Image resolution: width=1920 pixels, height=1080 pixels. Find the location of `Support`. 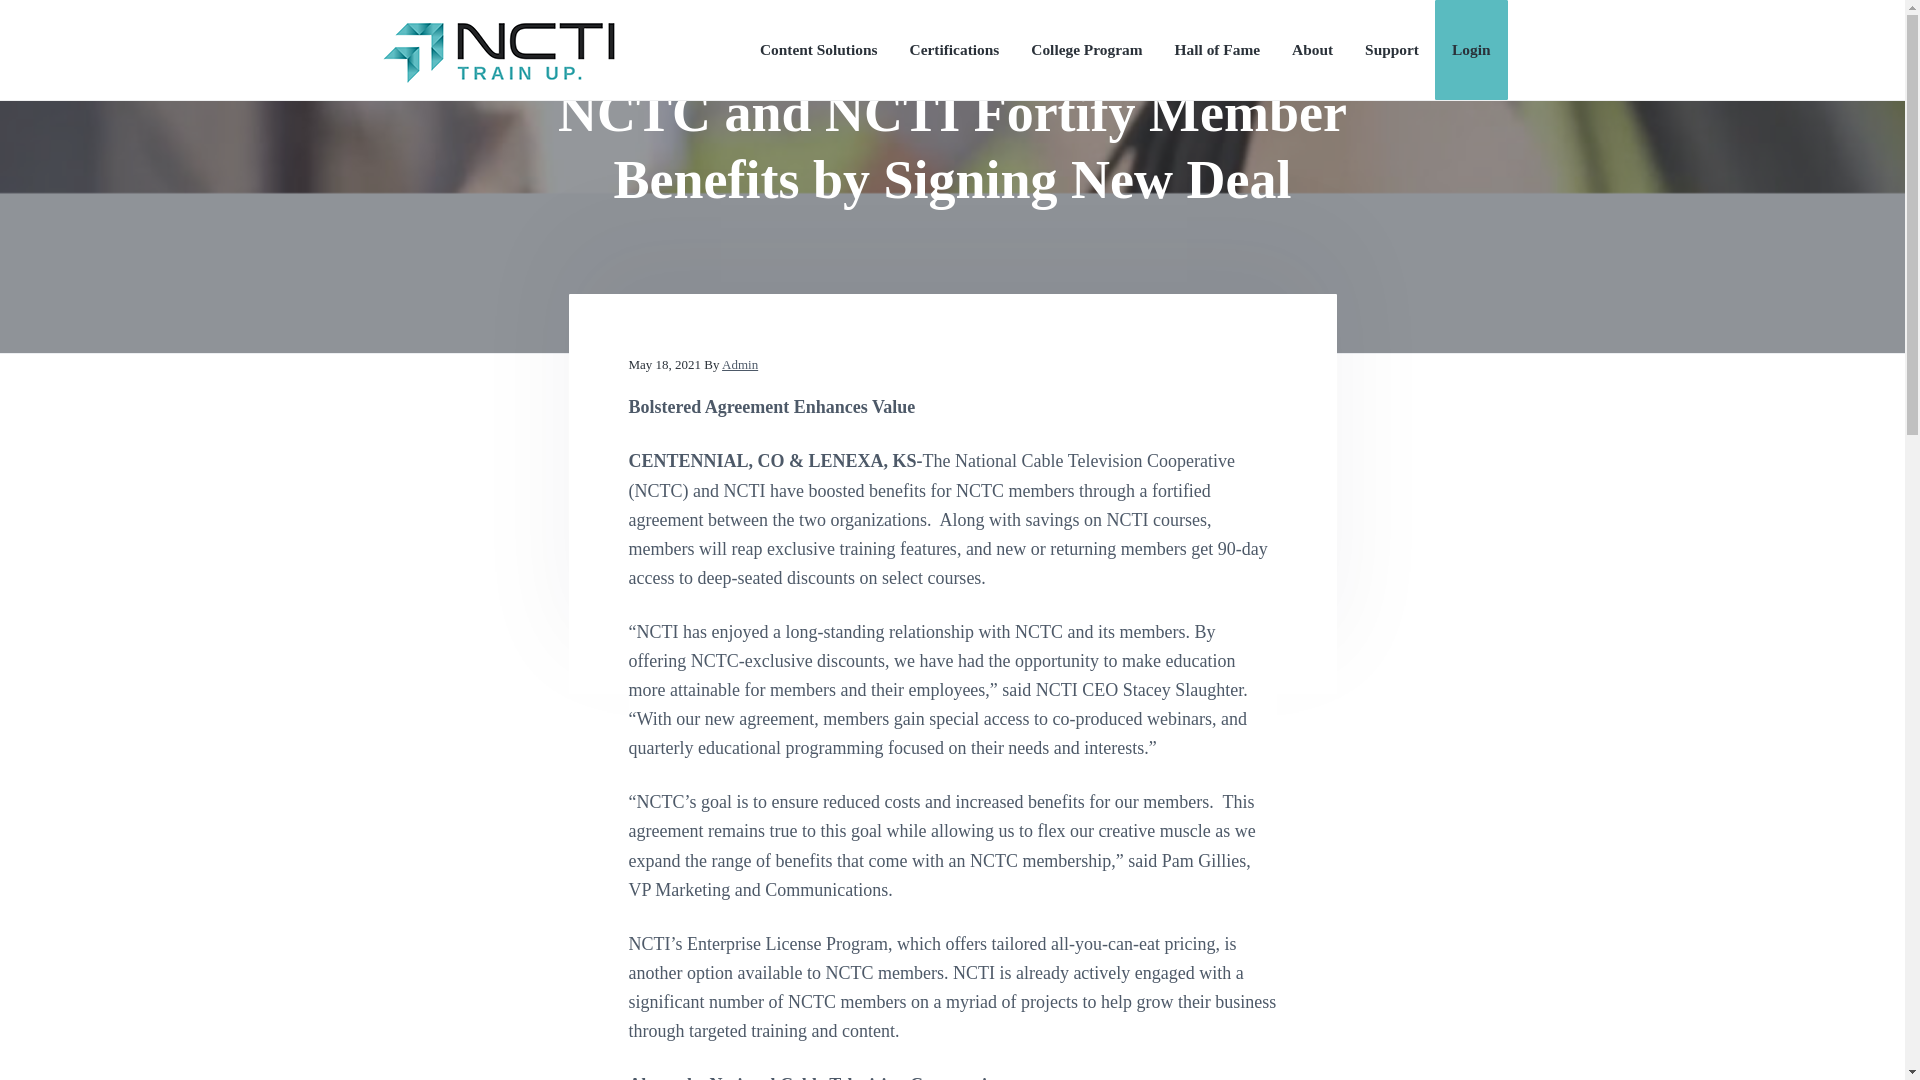

Support is located at coordinates (1392, 50).